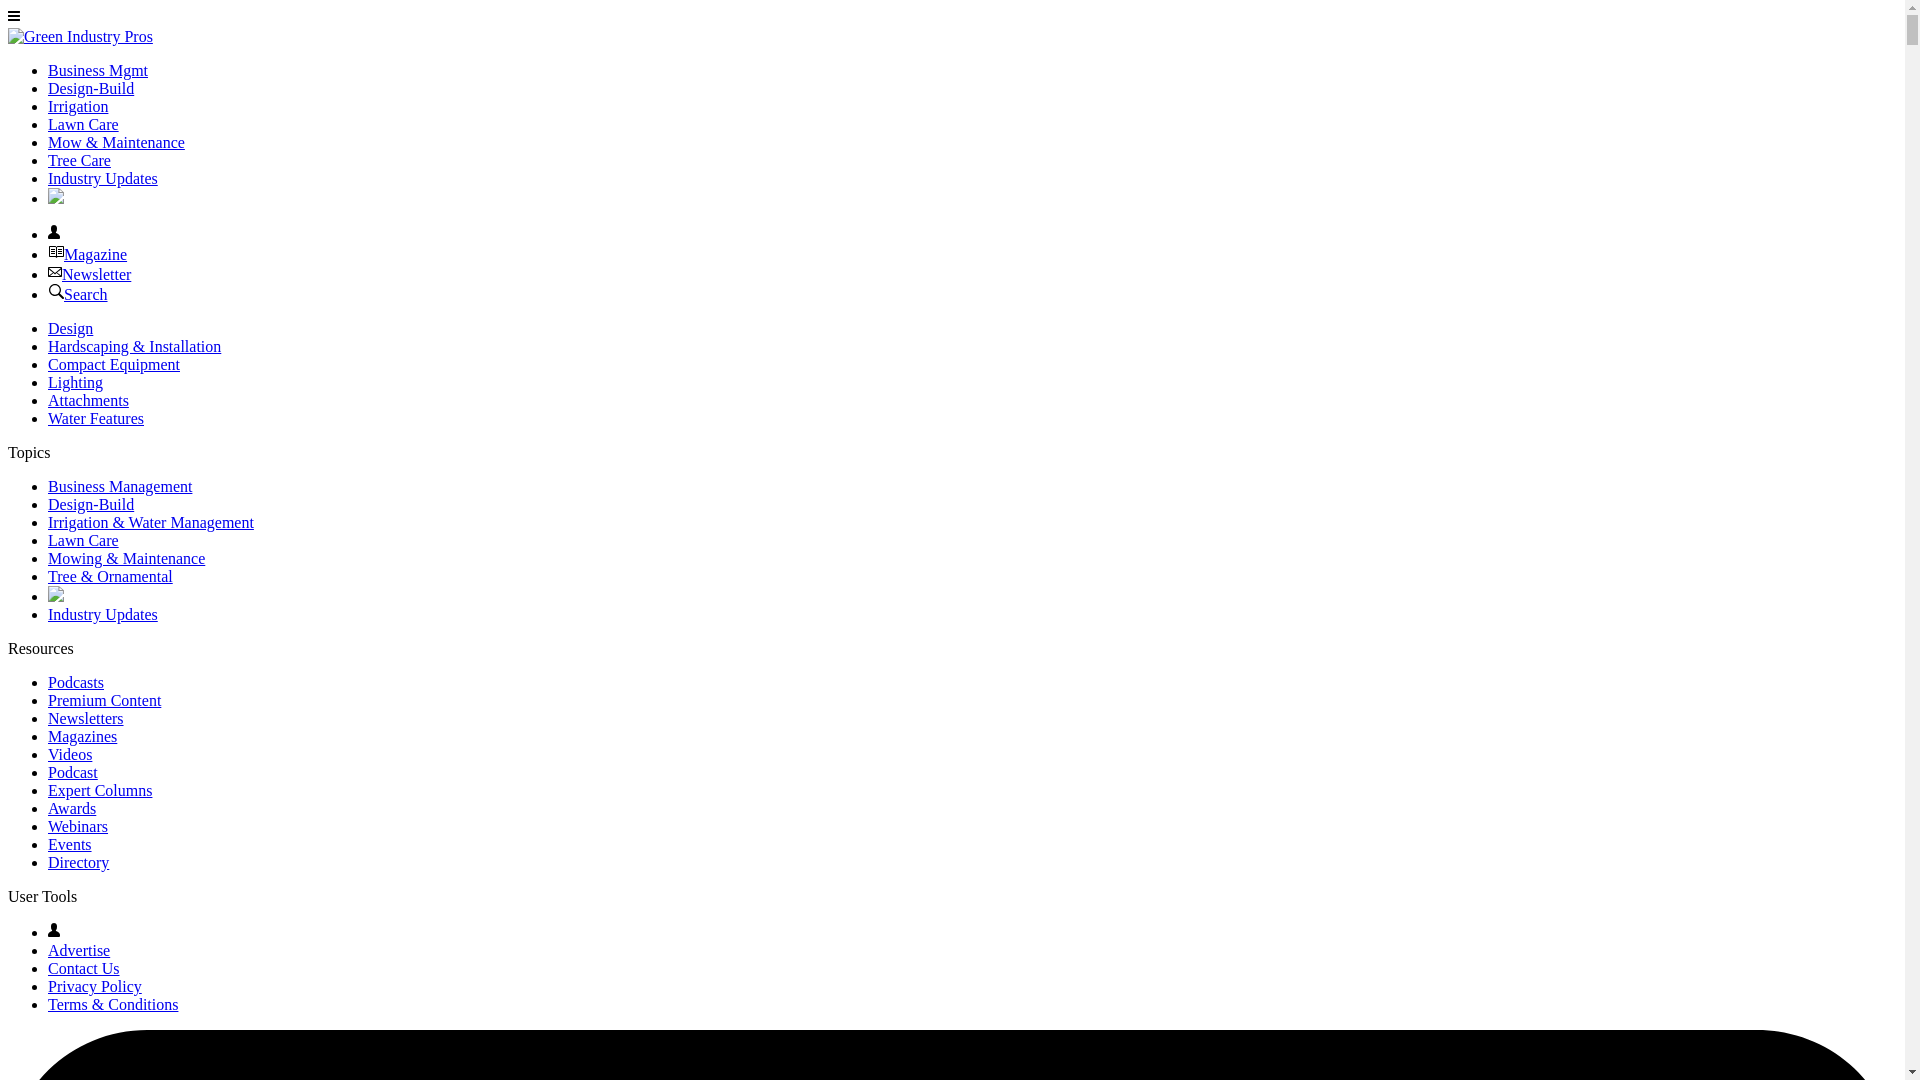  What do you see at coordinates (70, 844) in the screenshot?
I see `Events` at bounding box center [70, 844].